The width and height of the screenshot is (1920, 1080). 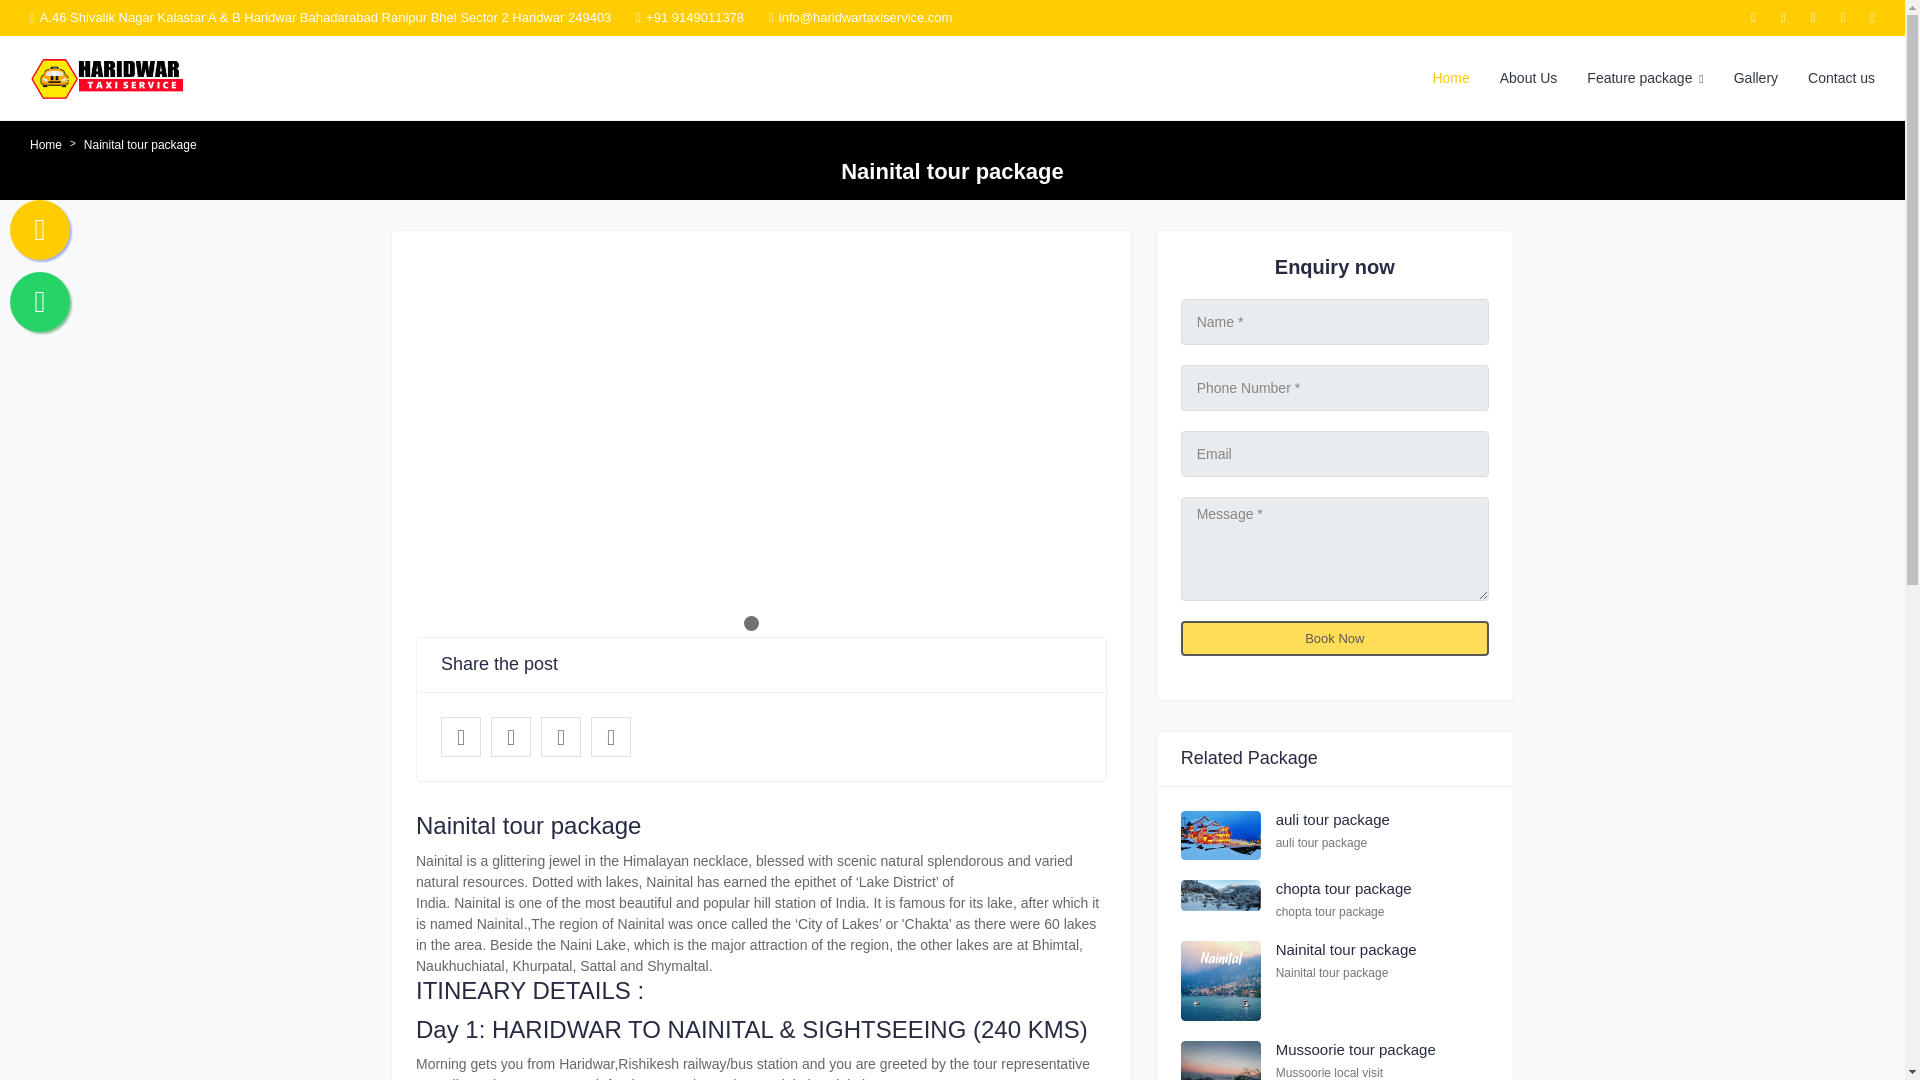 What do you see at coordinates (461, 737) in the screenshot?
I see `Facebook` at bounding box center [461, 737].